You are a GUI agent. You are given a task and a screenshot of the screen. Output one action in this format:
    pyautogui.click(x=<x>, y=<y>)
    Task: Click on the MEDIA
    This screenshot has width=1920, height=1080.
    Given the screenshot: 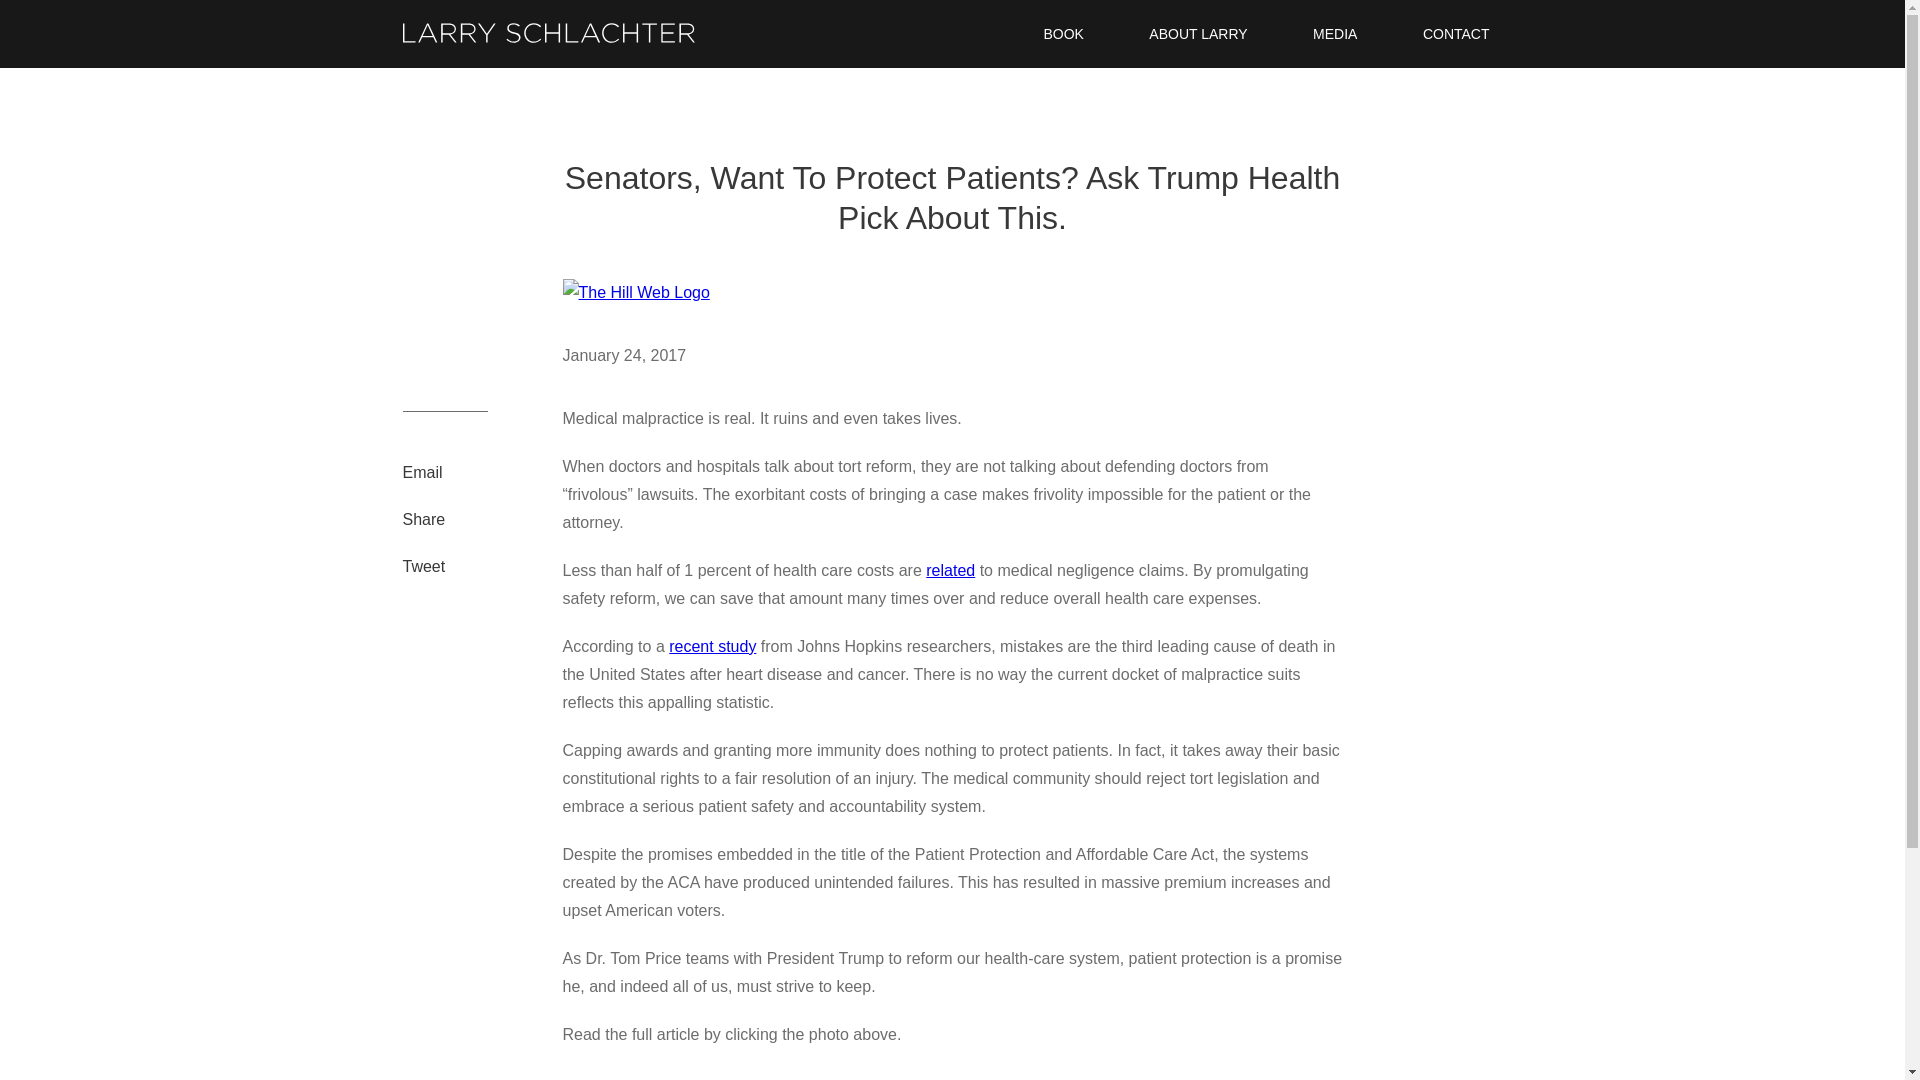 What is the action you would take?
    pyautogui.click(x=1334, y=34)
    